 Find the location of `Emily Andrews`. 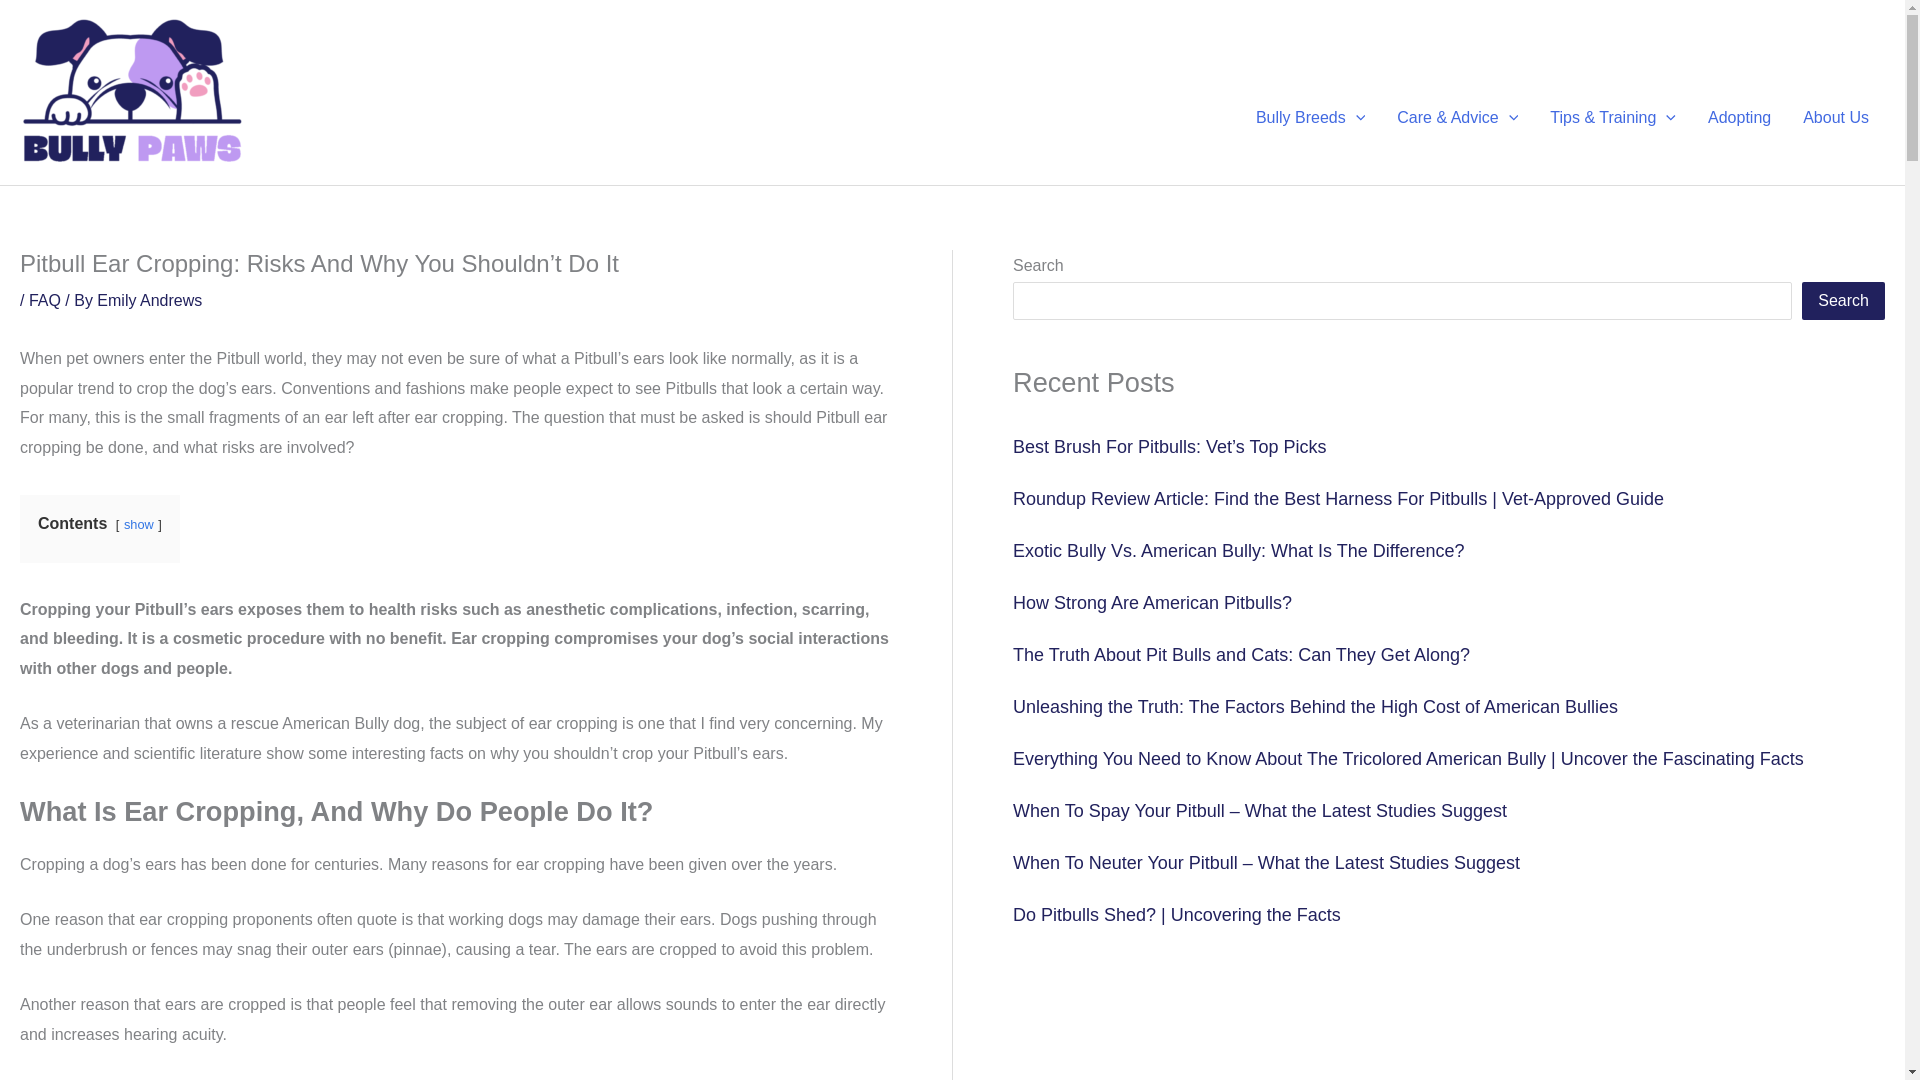

Emily Andrews is located at coordinates (149, 300).